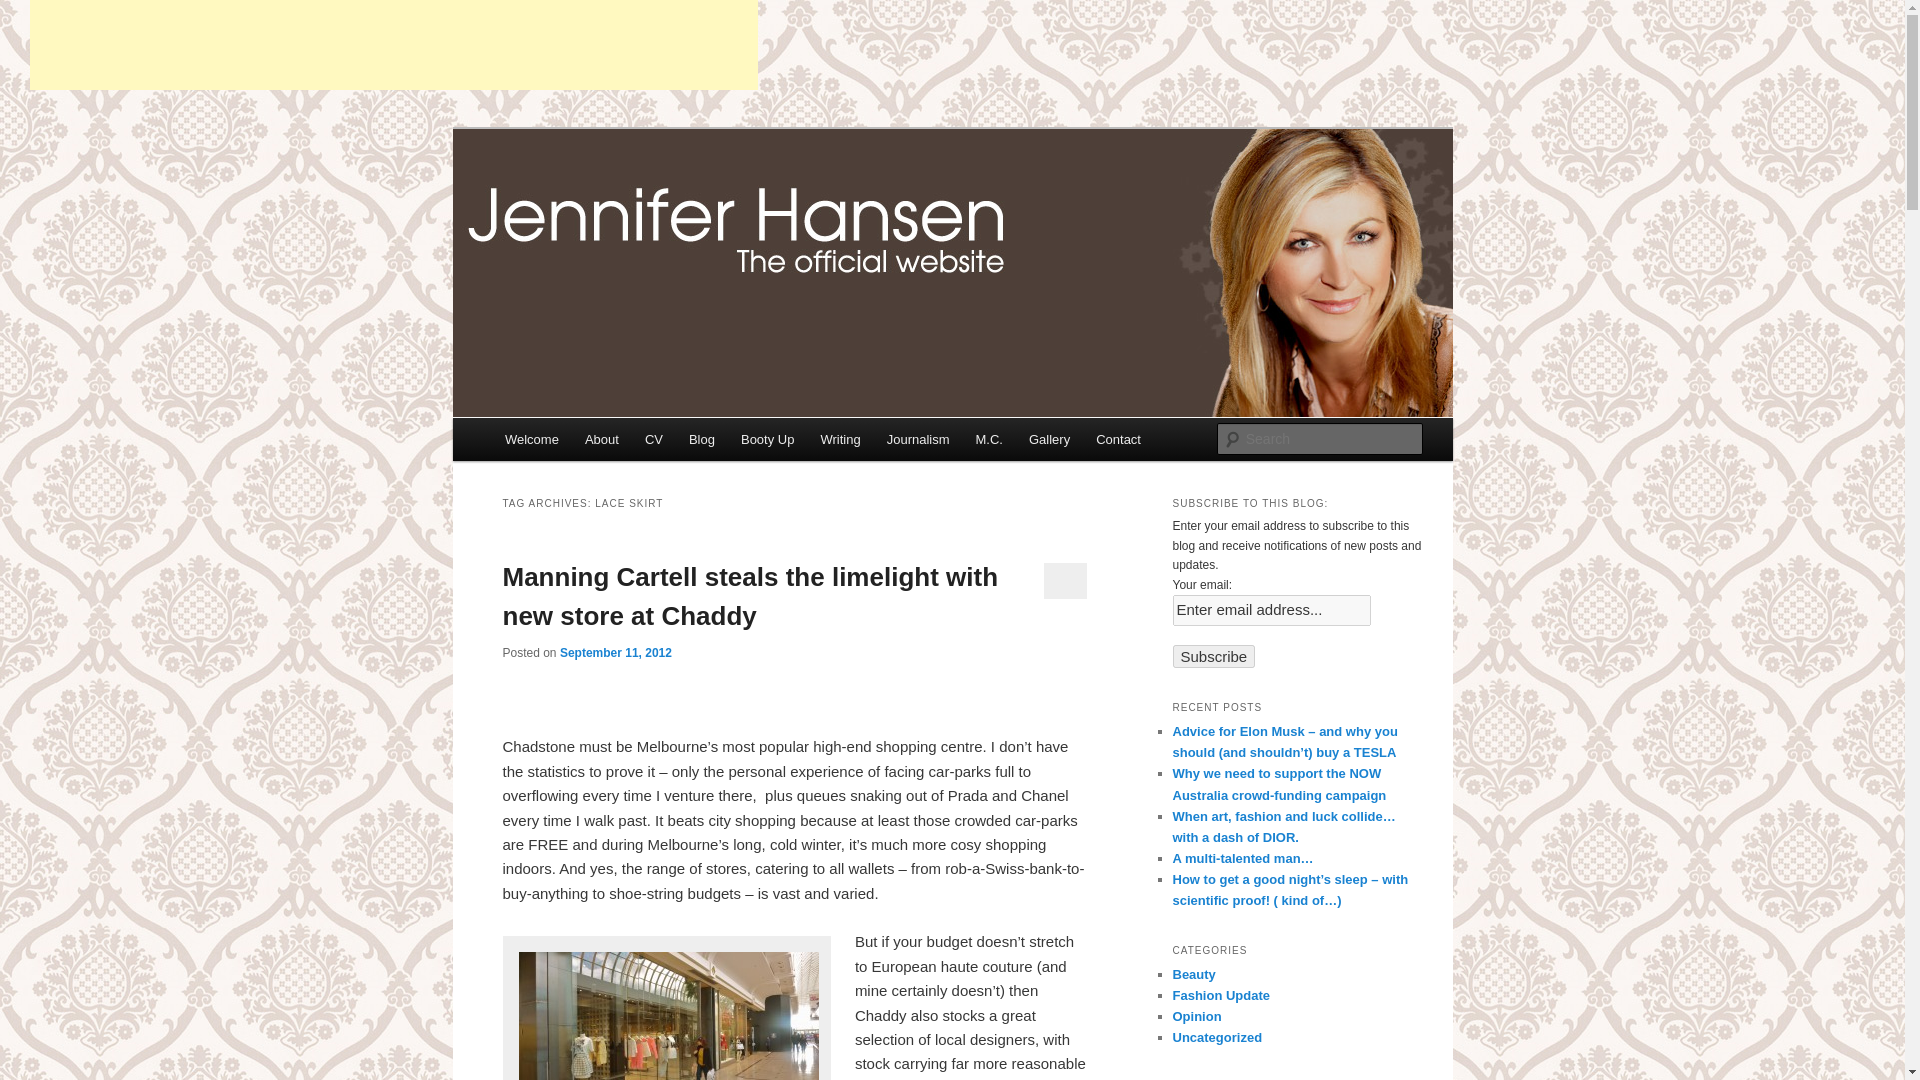 This screenshot has height=1080, width=1920. Describe the element at coordinates (766, 439) in the screenshot. I see `Booty Up` at that location.